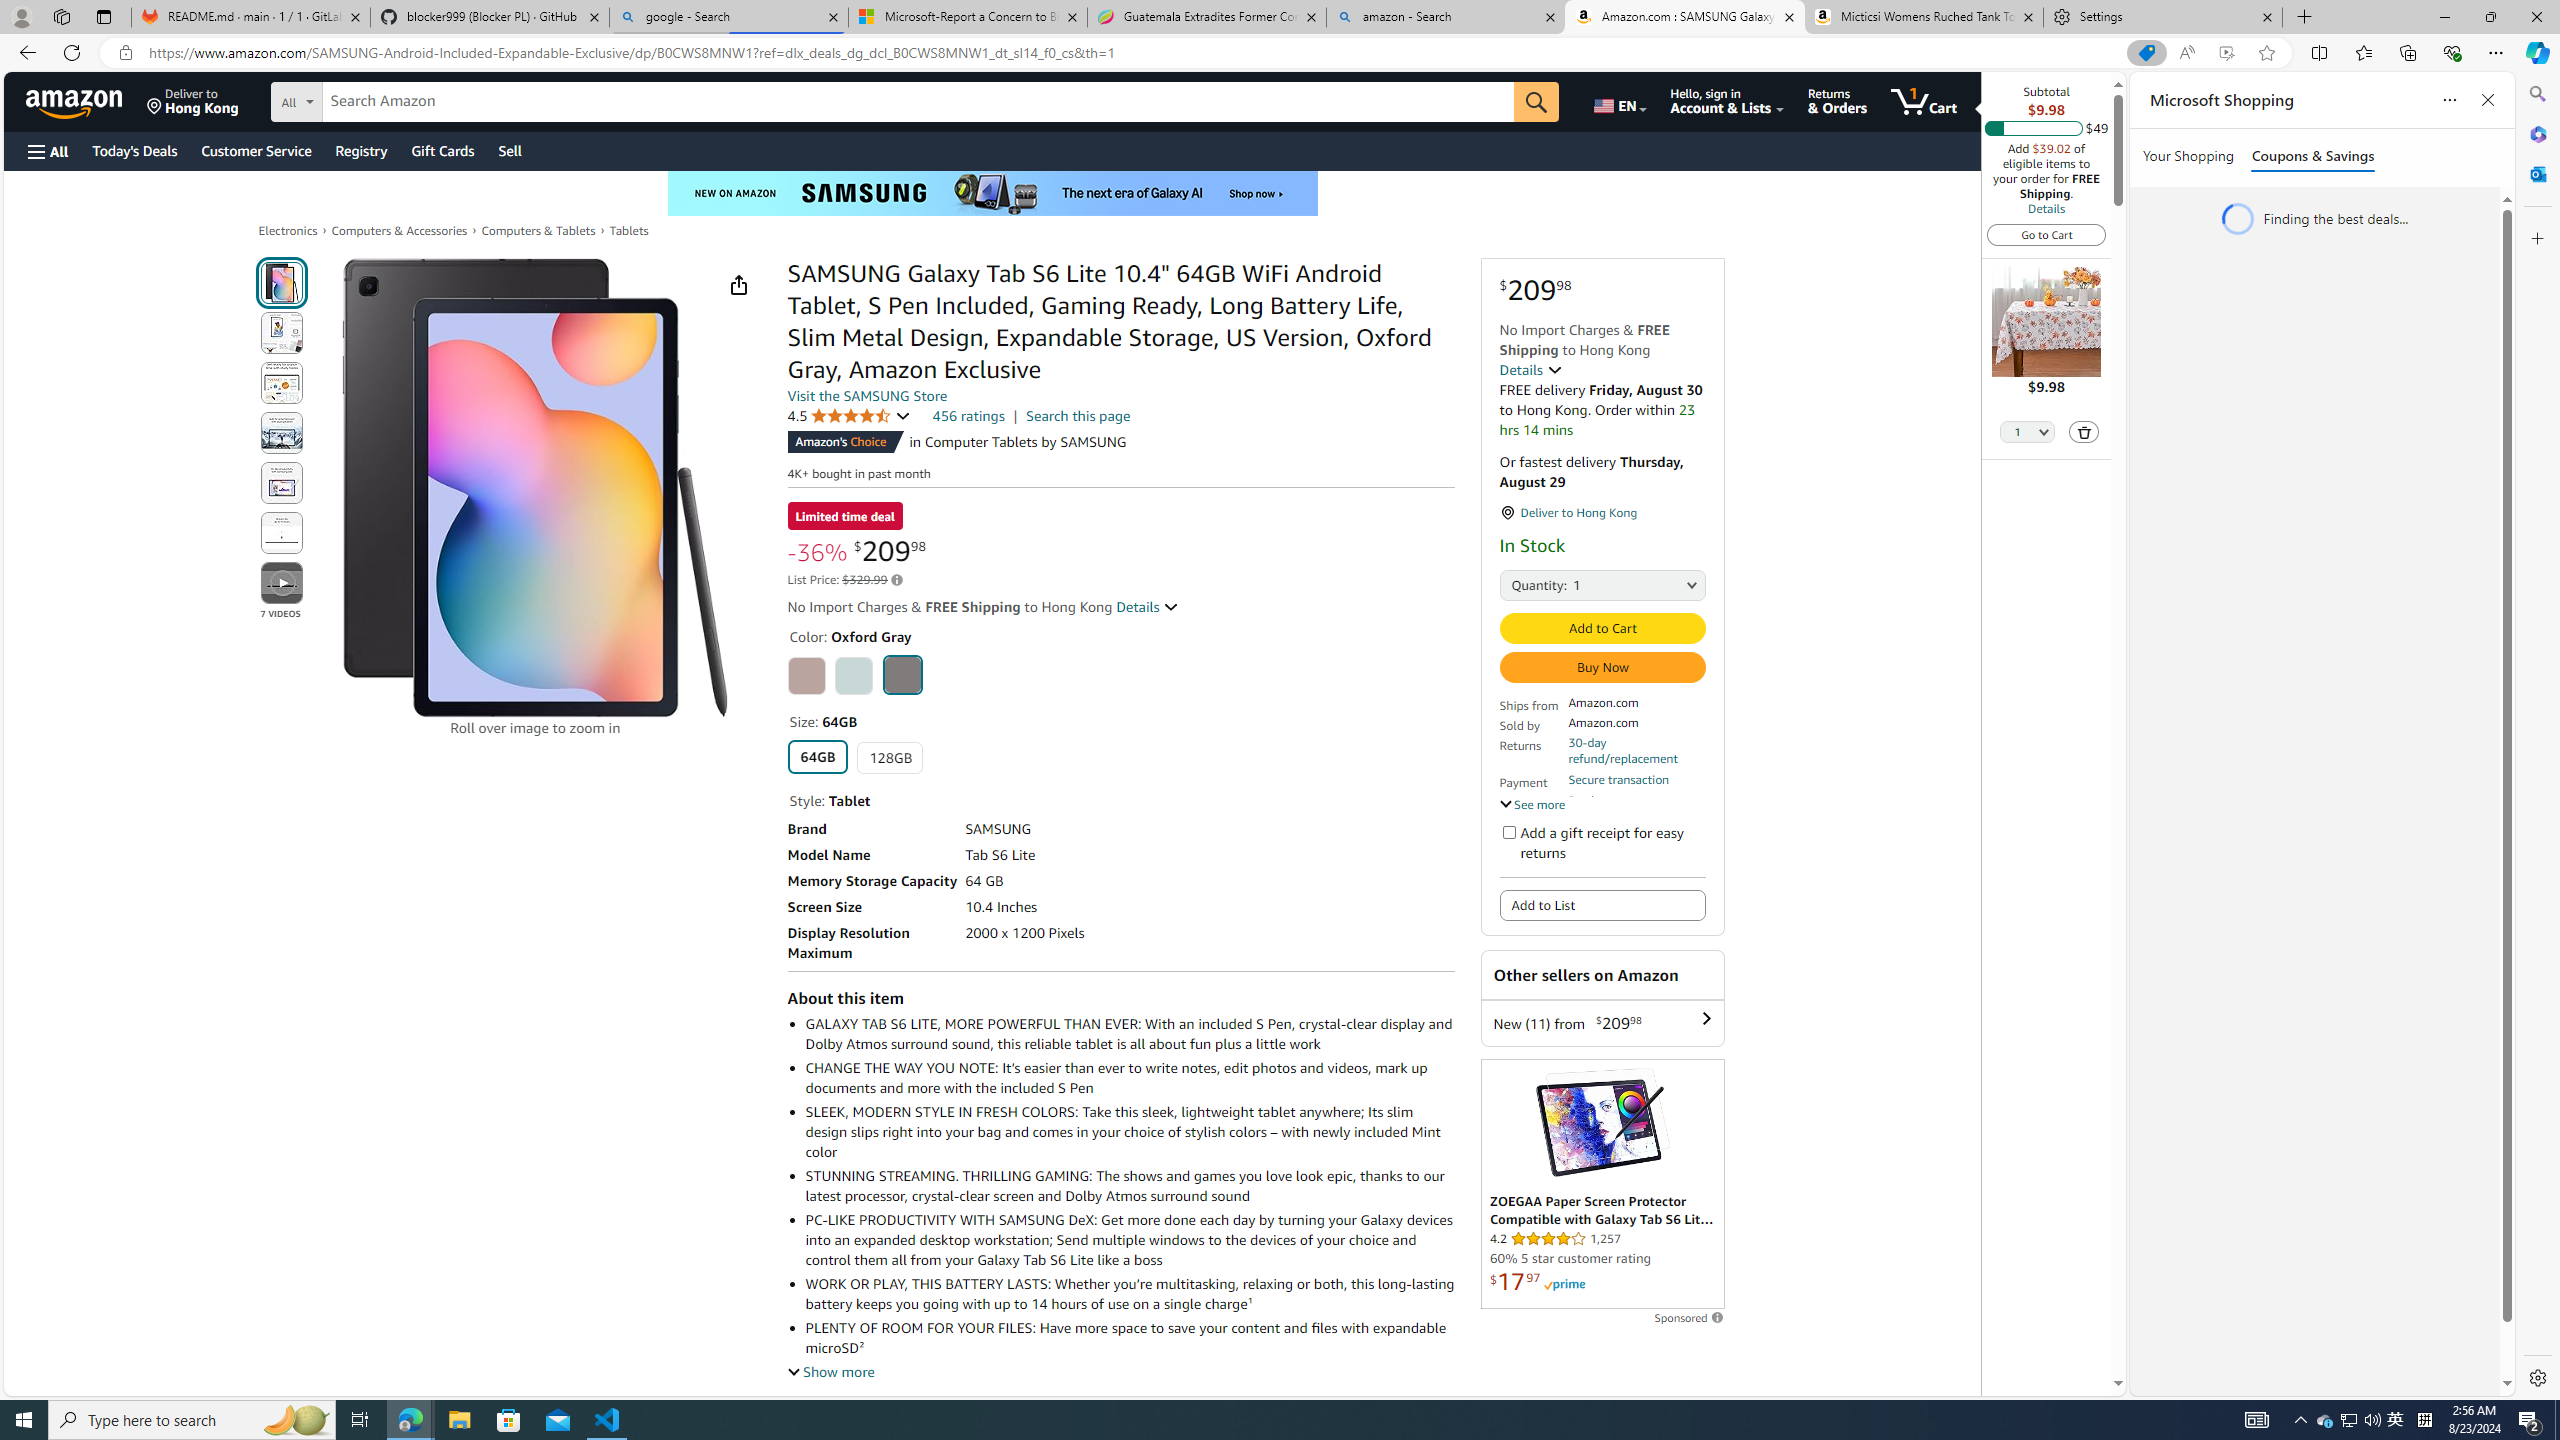 The image size is (2560, 1440). I want to click on Registry, so click(360, 150).